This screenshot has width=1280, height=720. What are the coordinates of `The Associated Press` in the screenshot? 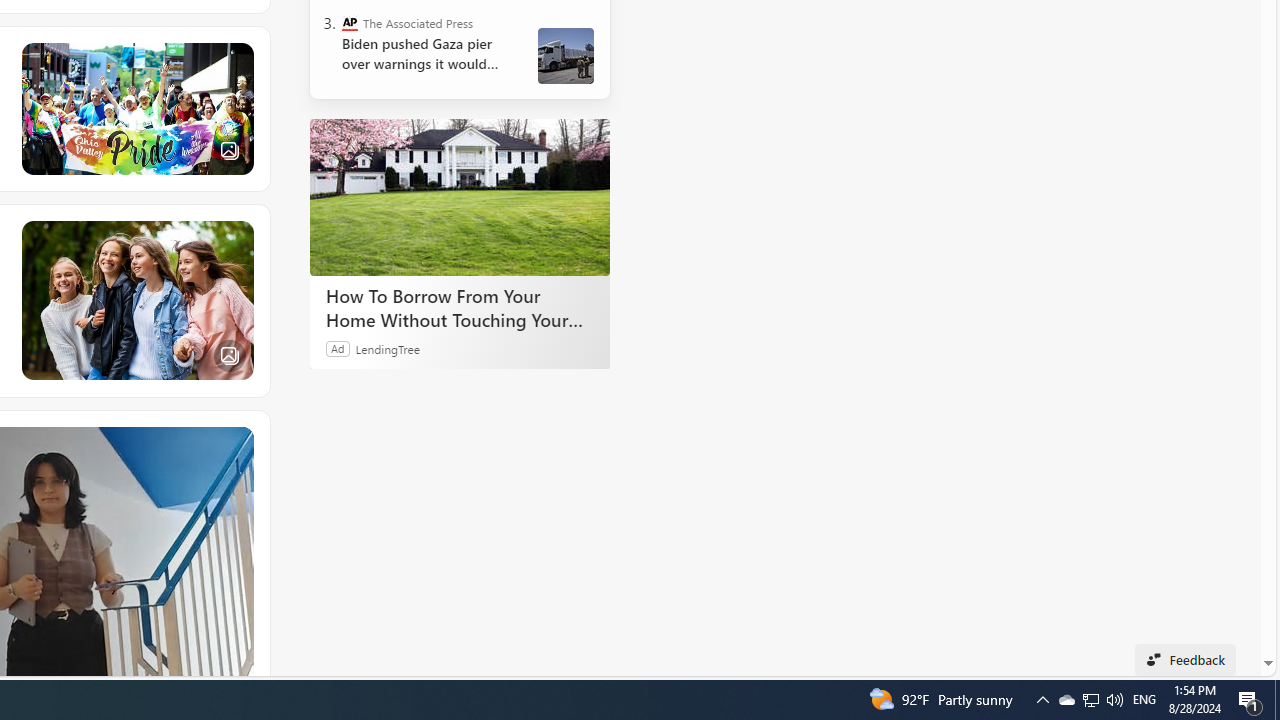 It's located at (350, 22).